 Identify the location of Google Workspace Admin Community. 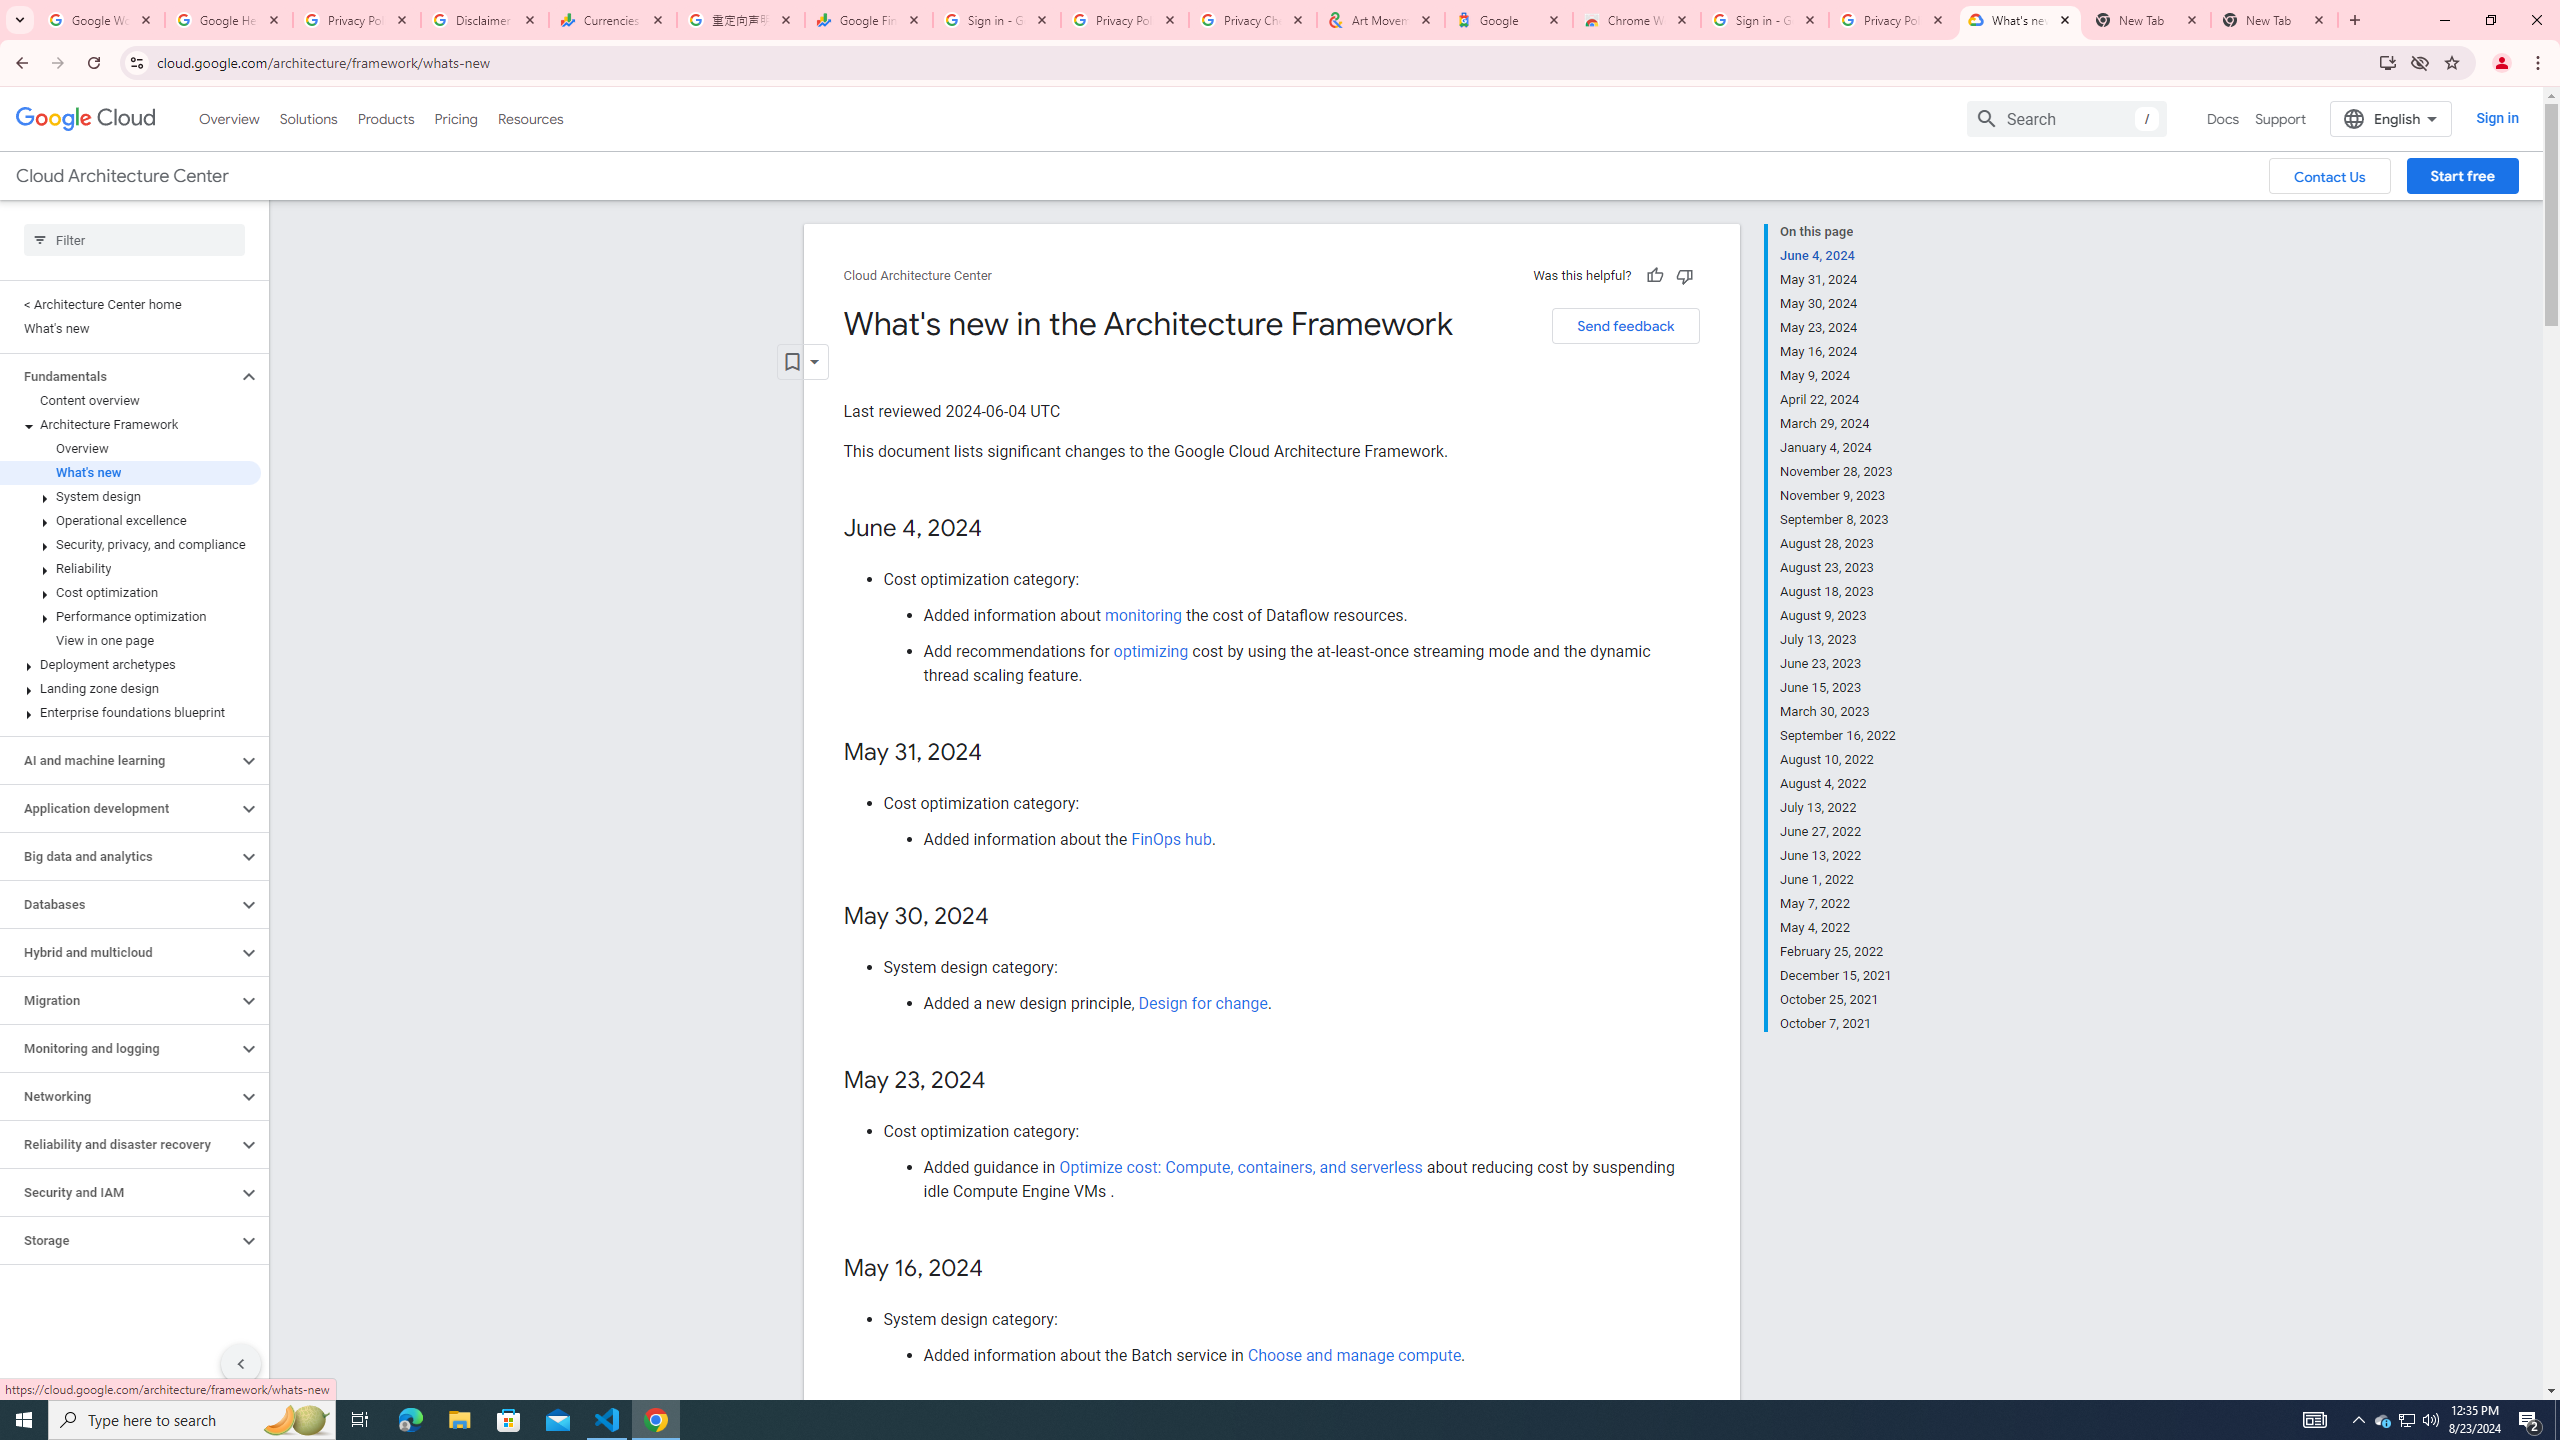
(101, 20).